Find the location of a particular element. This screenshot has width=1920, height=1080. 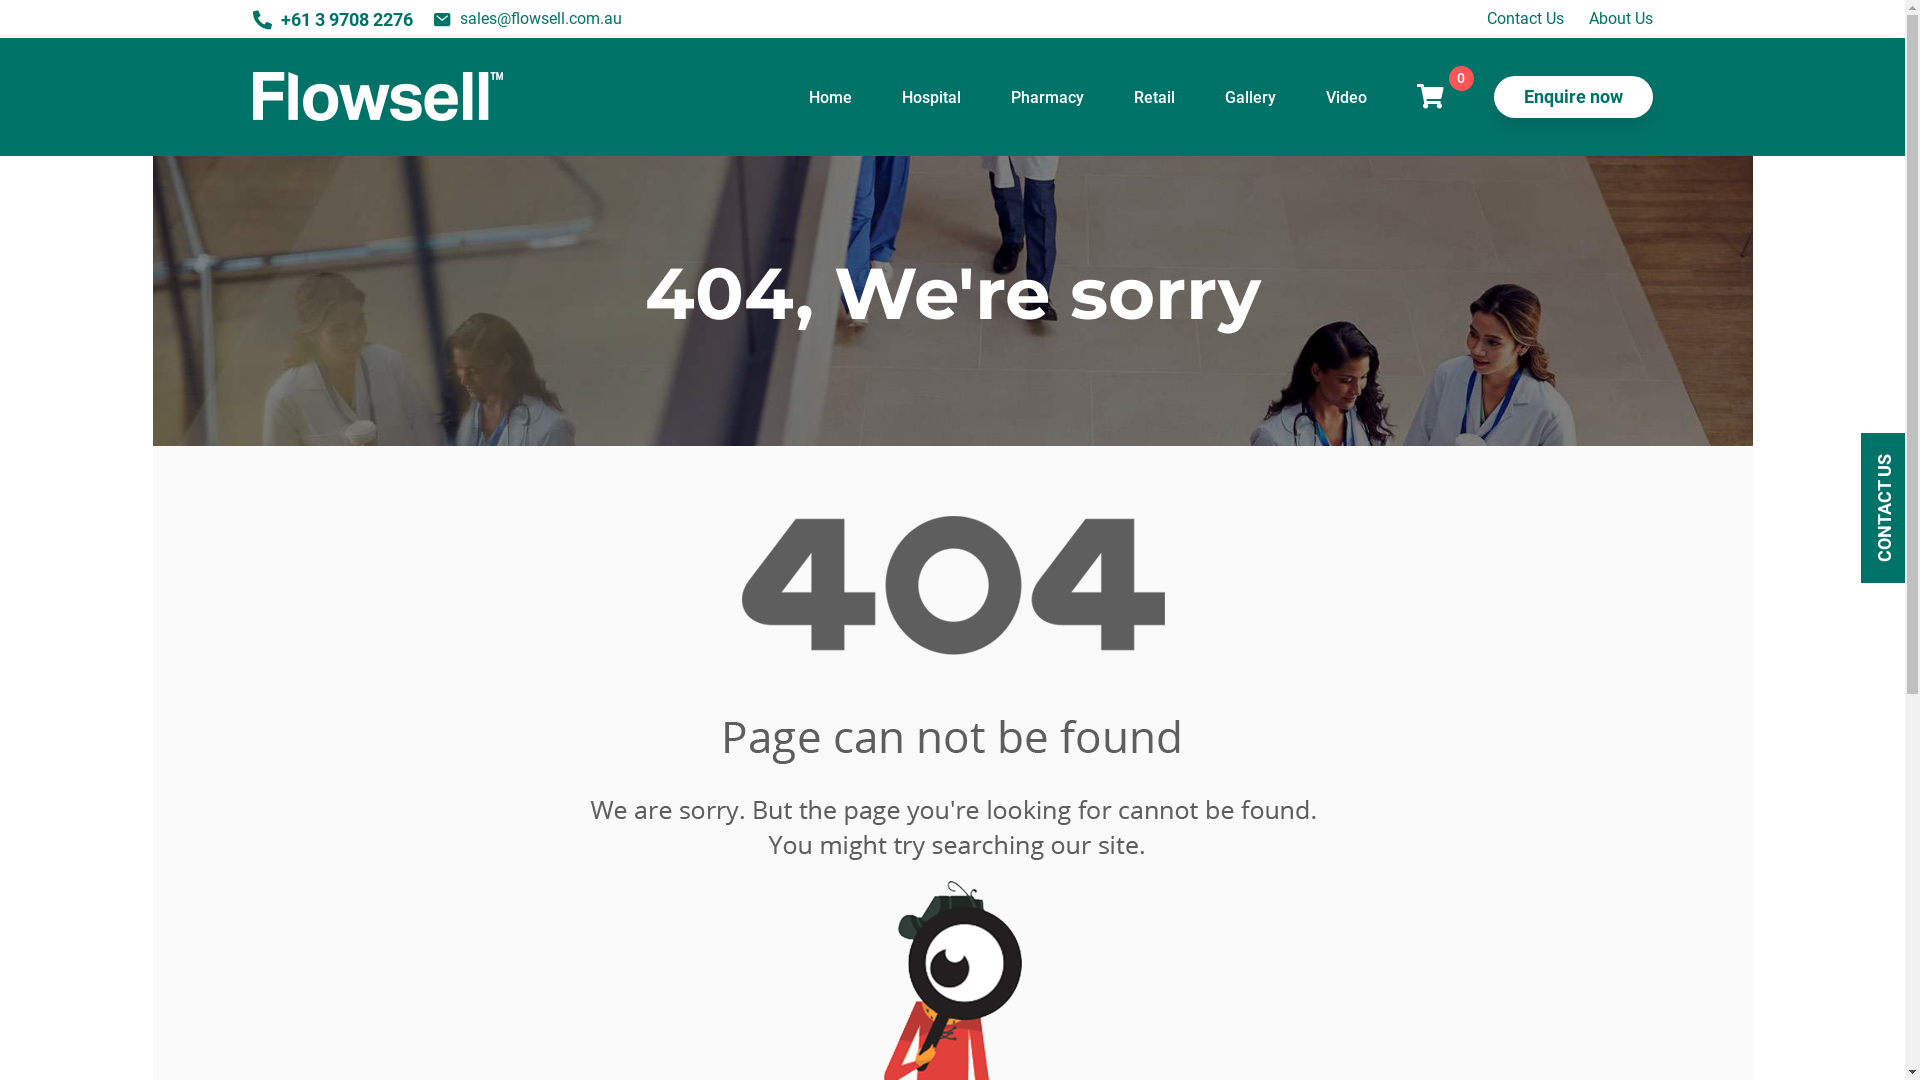

0 is located at coordinates (1430, 97).